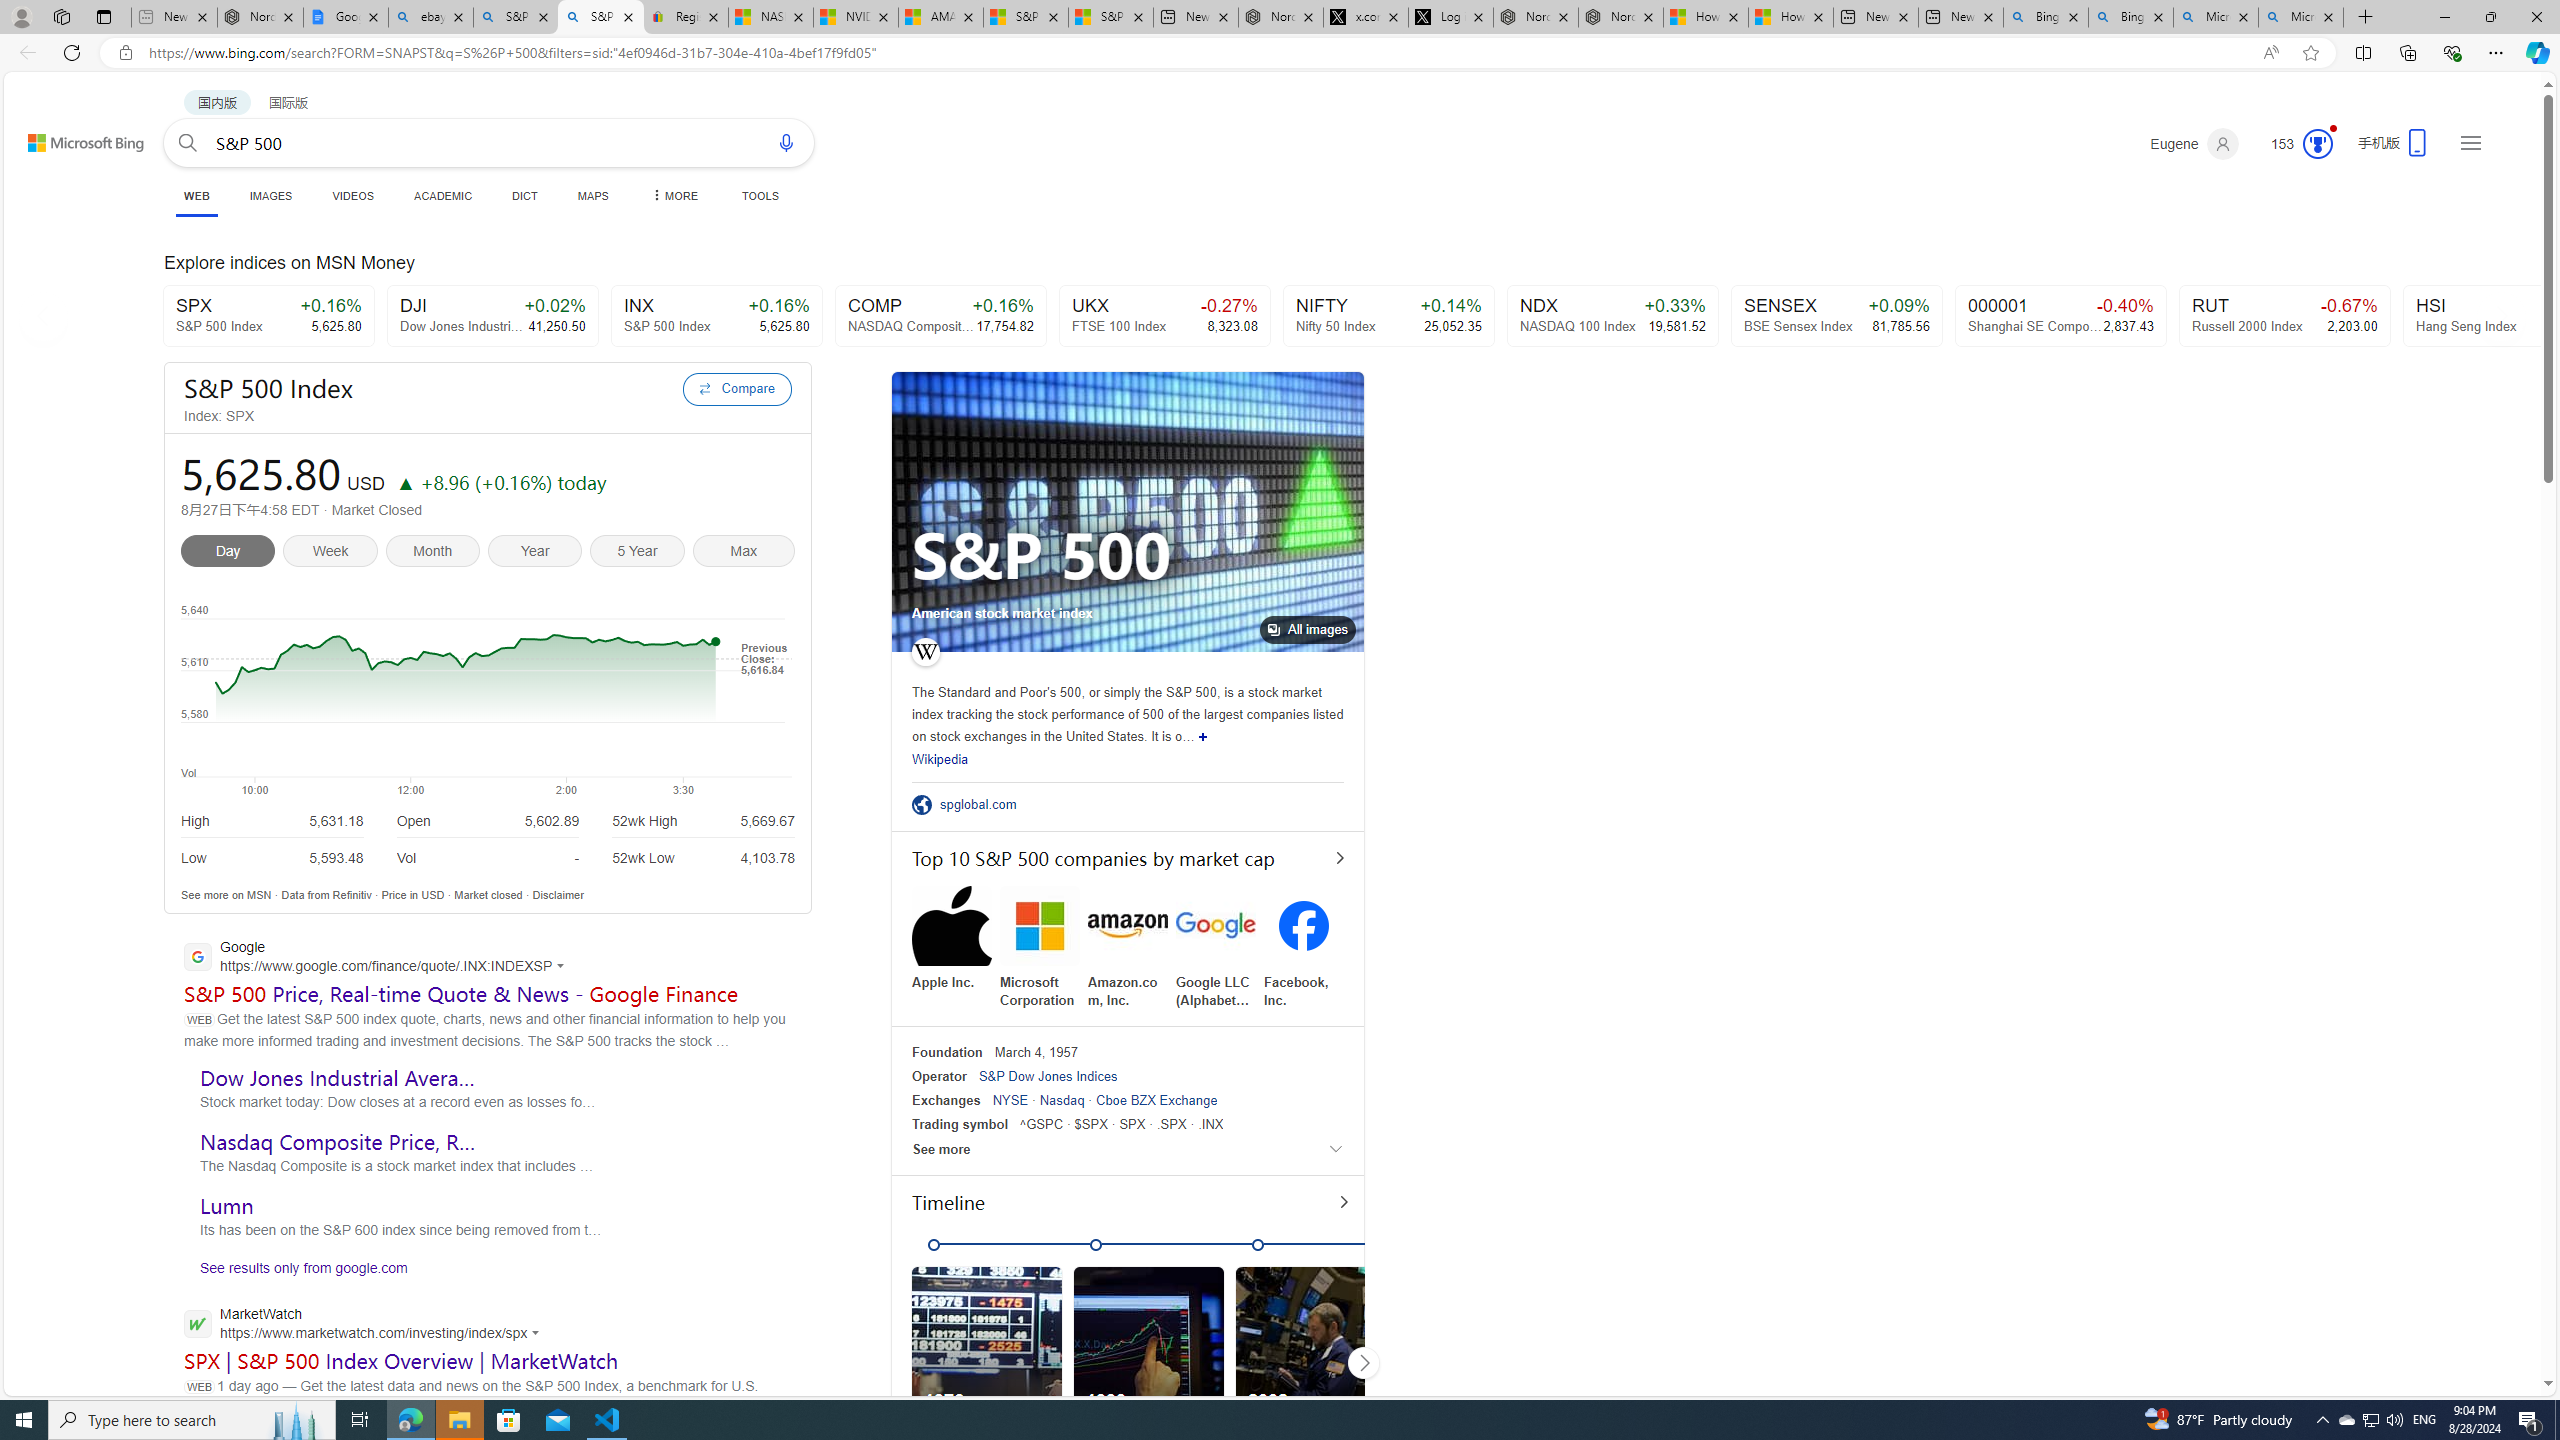 The height and width of the screenshot is (1440, 2560). What do you see at coordinates (2508, 316) in the screenshot?
I see `HSI-1.02%Hang Seng Index17,692.45` at bounding box center [2508, 316].